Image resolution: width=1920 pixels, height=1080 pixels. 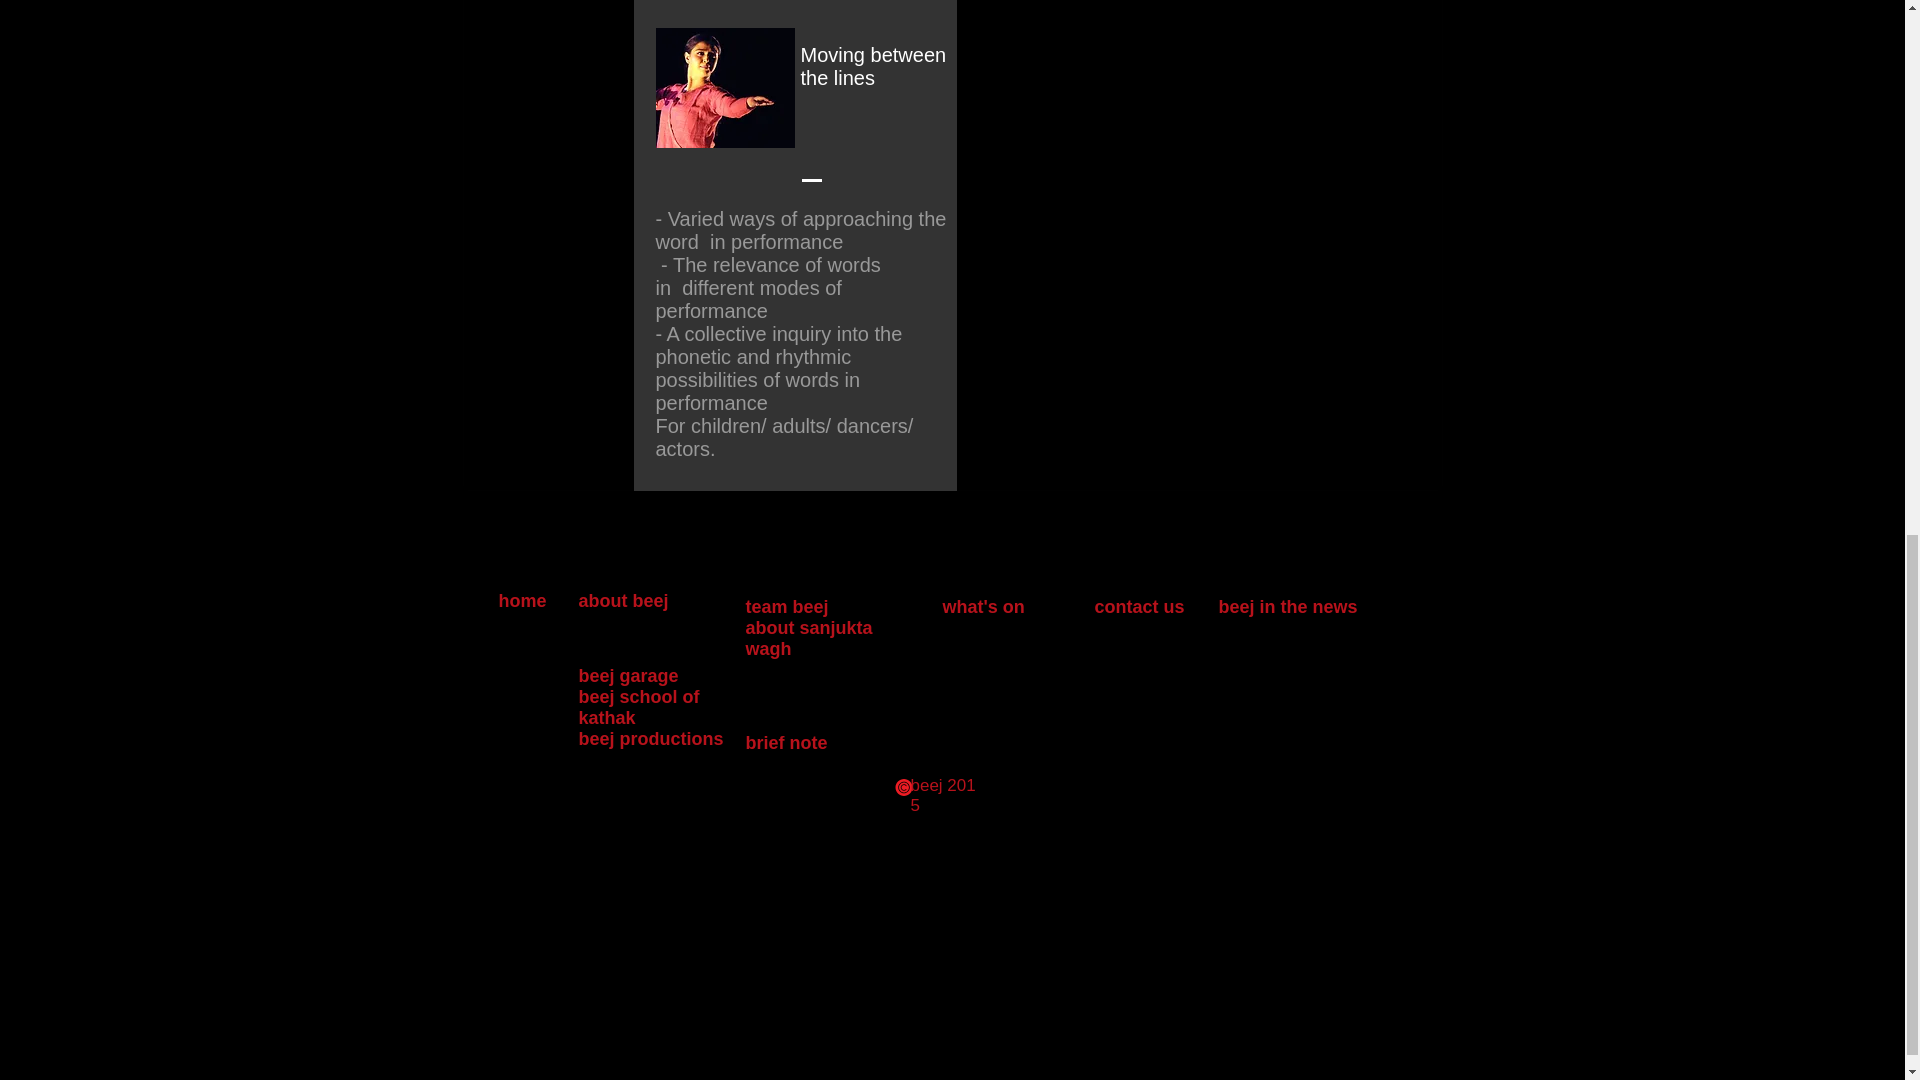 What do you see at coordinates (810, 638) in the screenshot?
I see `about sanjukta wagh` at bounding box center [810, 638].